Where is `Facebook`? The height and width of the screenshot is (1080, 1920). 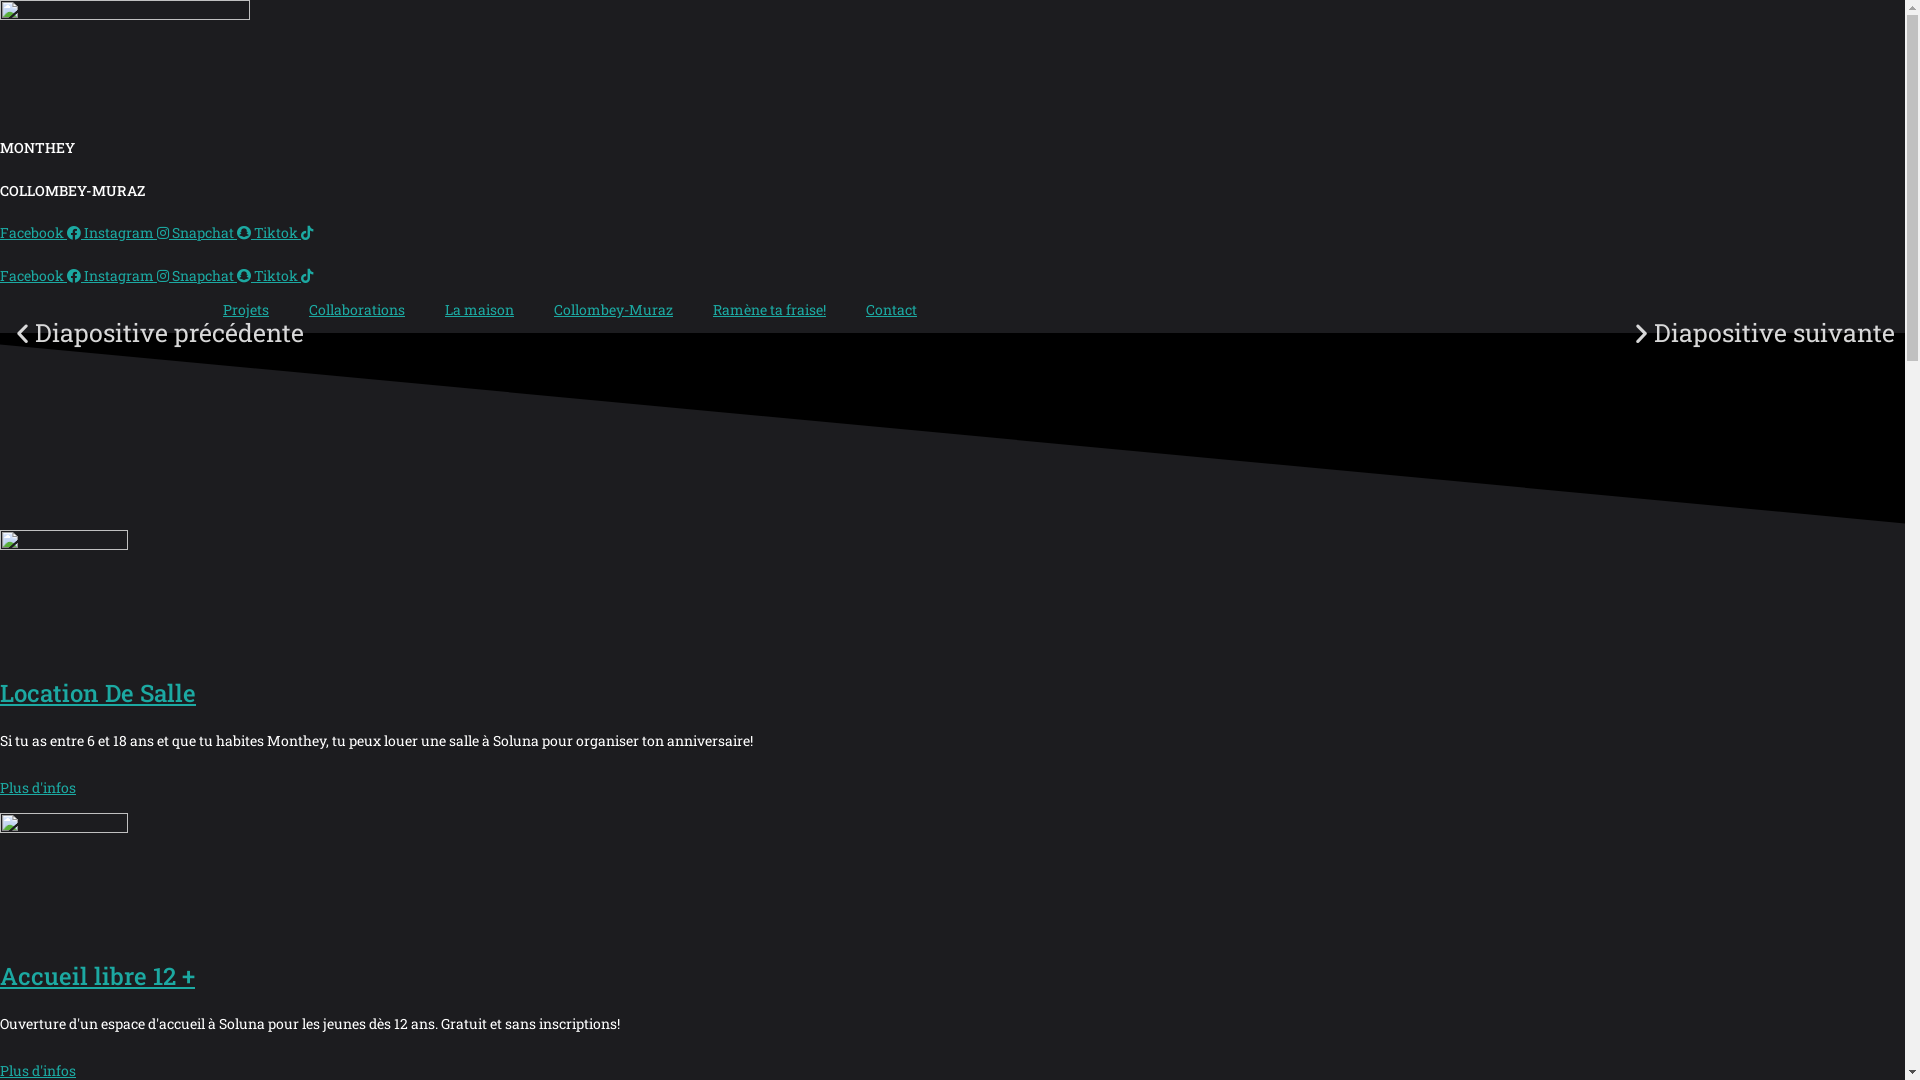
Facebook is located at coordinates (42, 276).